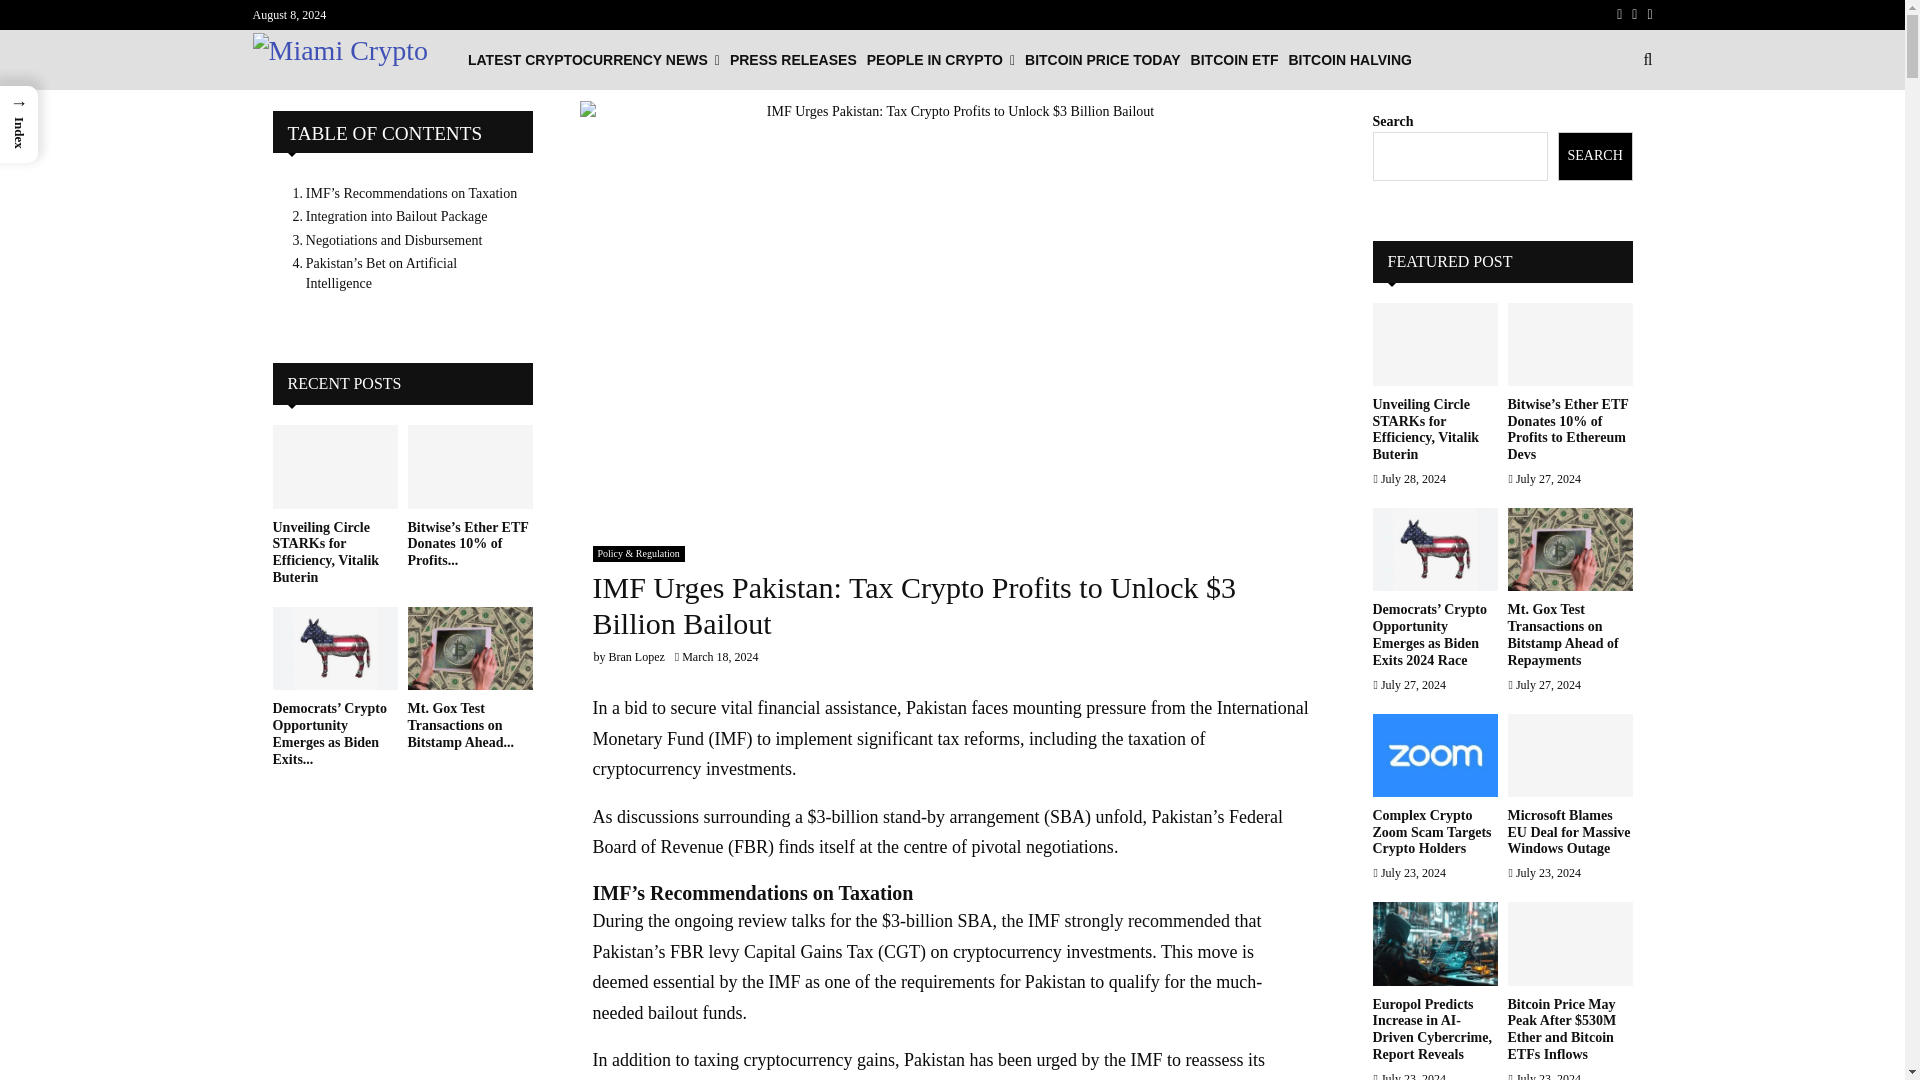 This screenshot has height=1080, width=1920. Describe the element at coordinates (1350, 60) in the screenshot. I see `BITCOIN HALVING` at that location.